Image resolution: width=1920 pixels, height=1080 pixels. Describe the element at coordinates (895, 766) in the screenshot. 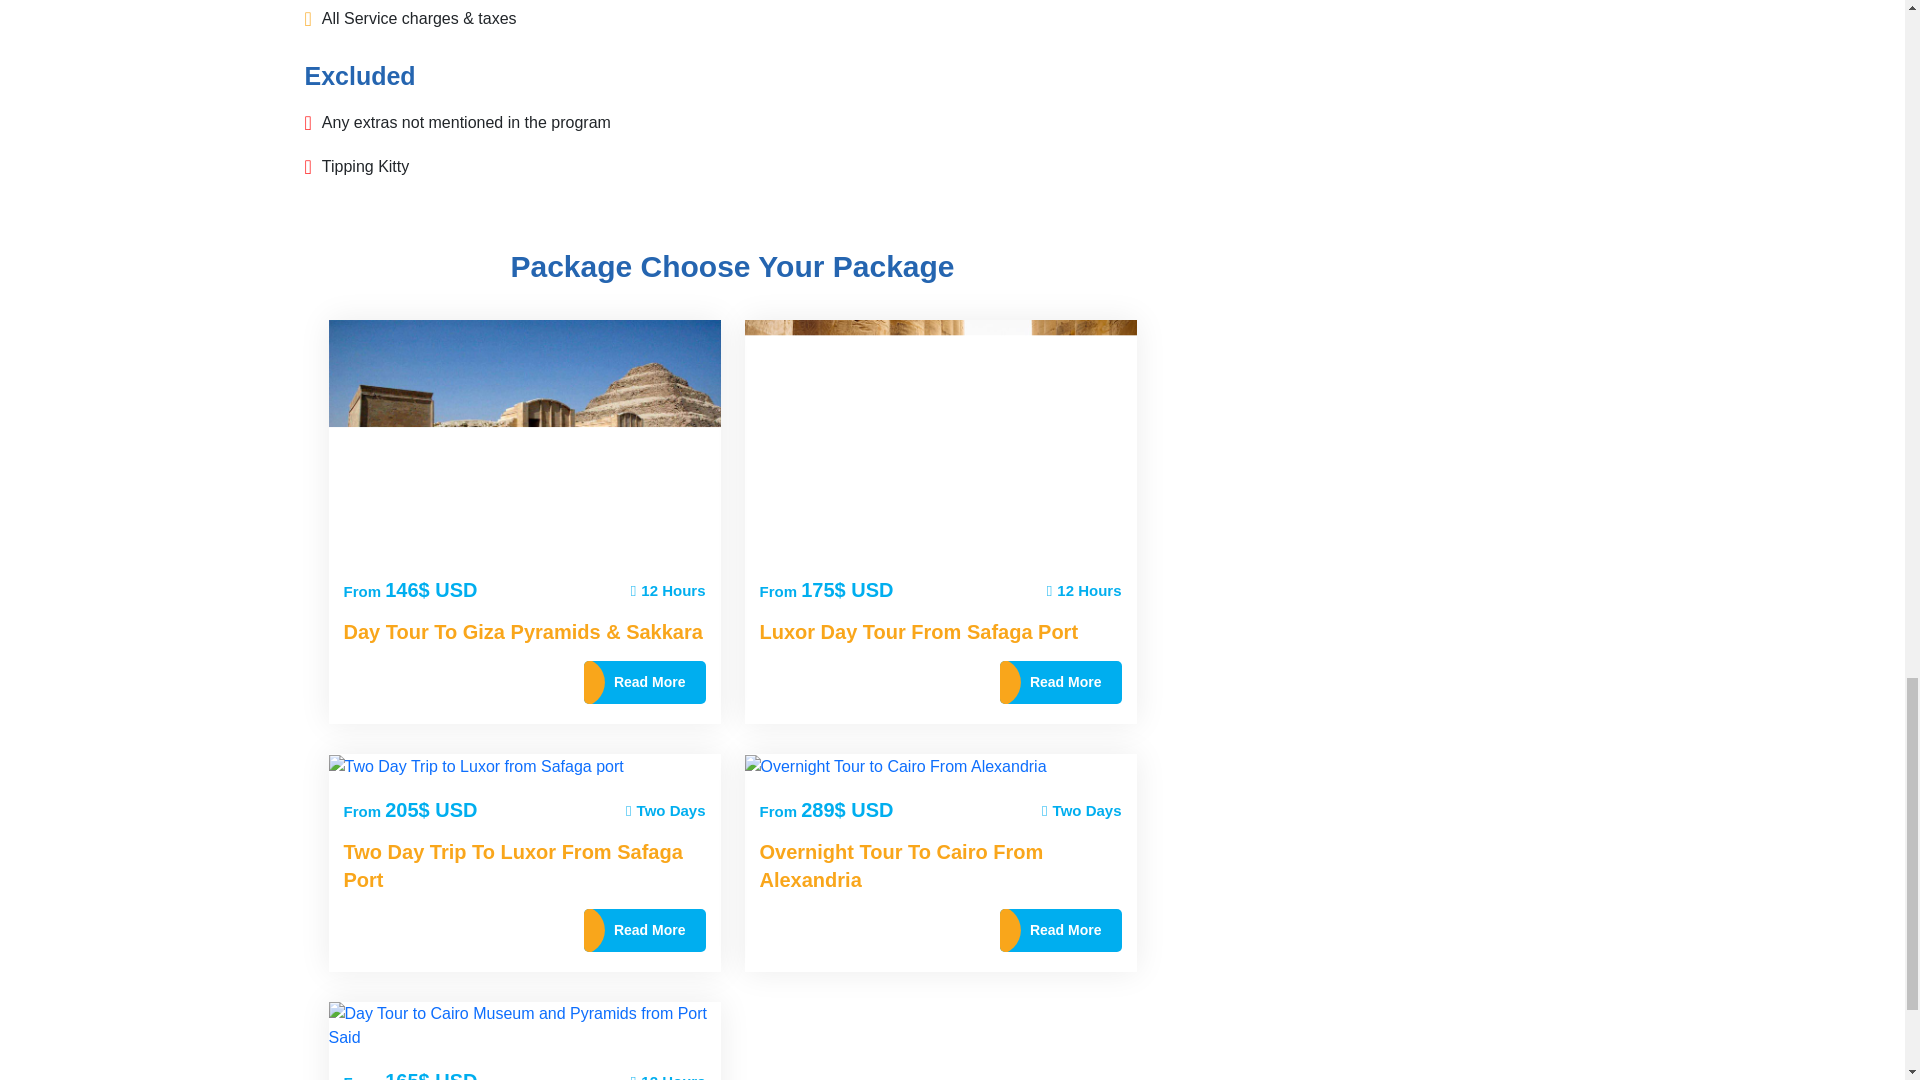

I see `Overnight Tour to Cairo From Alexandria` at that location.